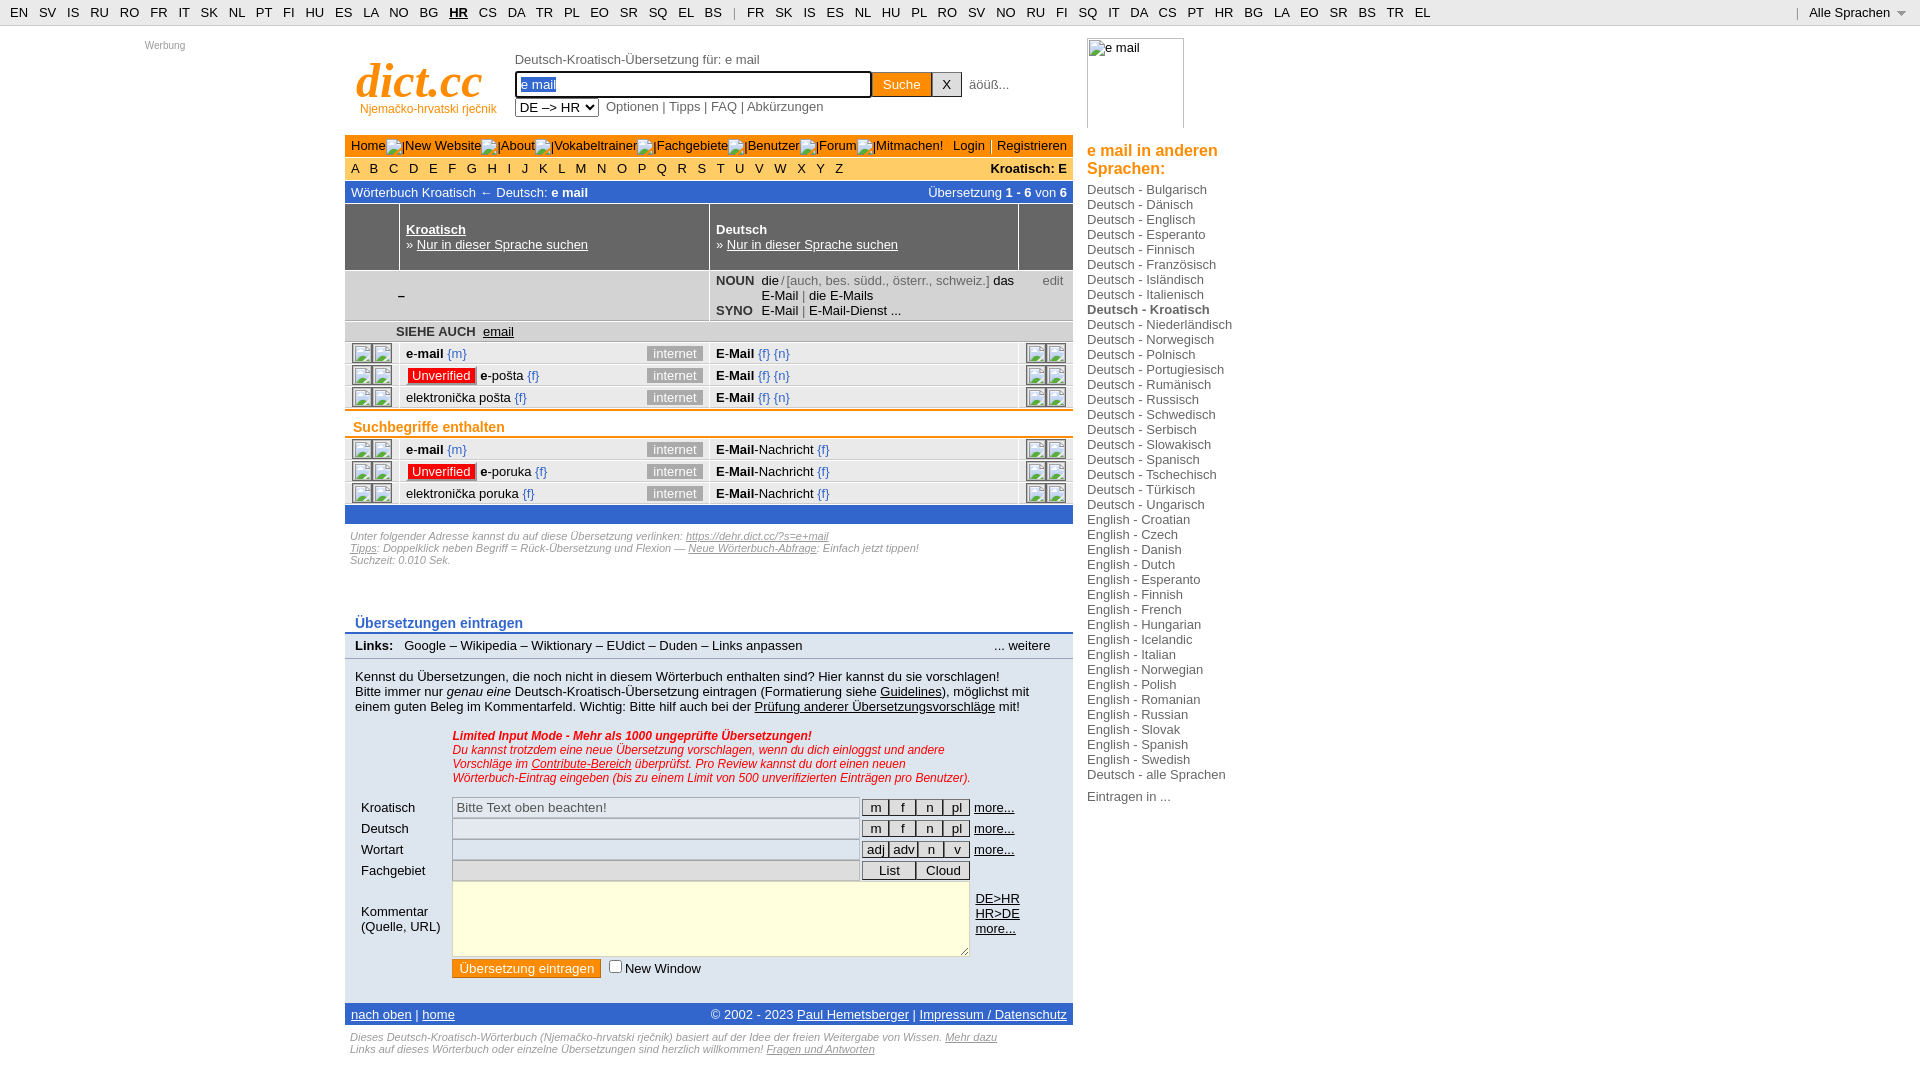 The width and height of the screenshot is (1920, 1080). What do you see at coordinates (385, 828) in the screenshot?
I see `Deutsch` at bounding box center [385, 828].